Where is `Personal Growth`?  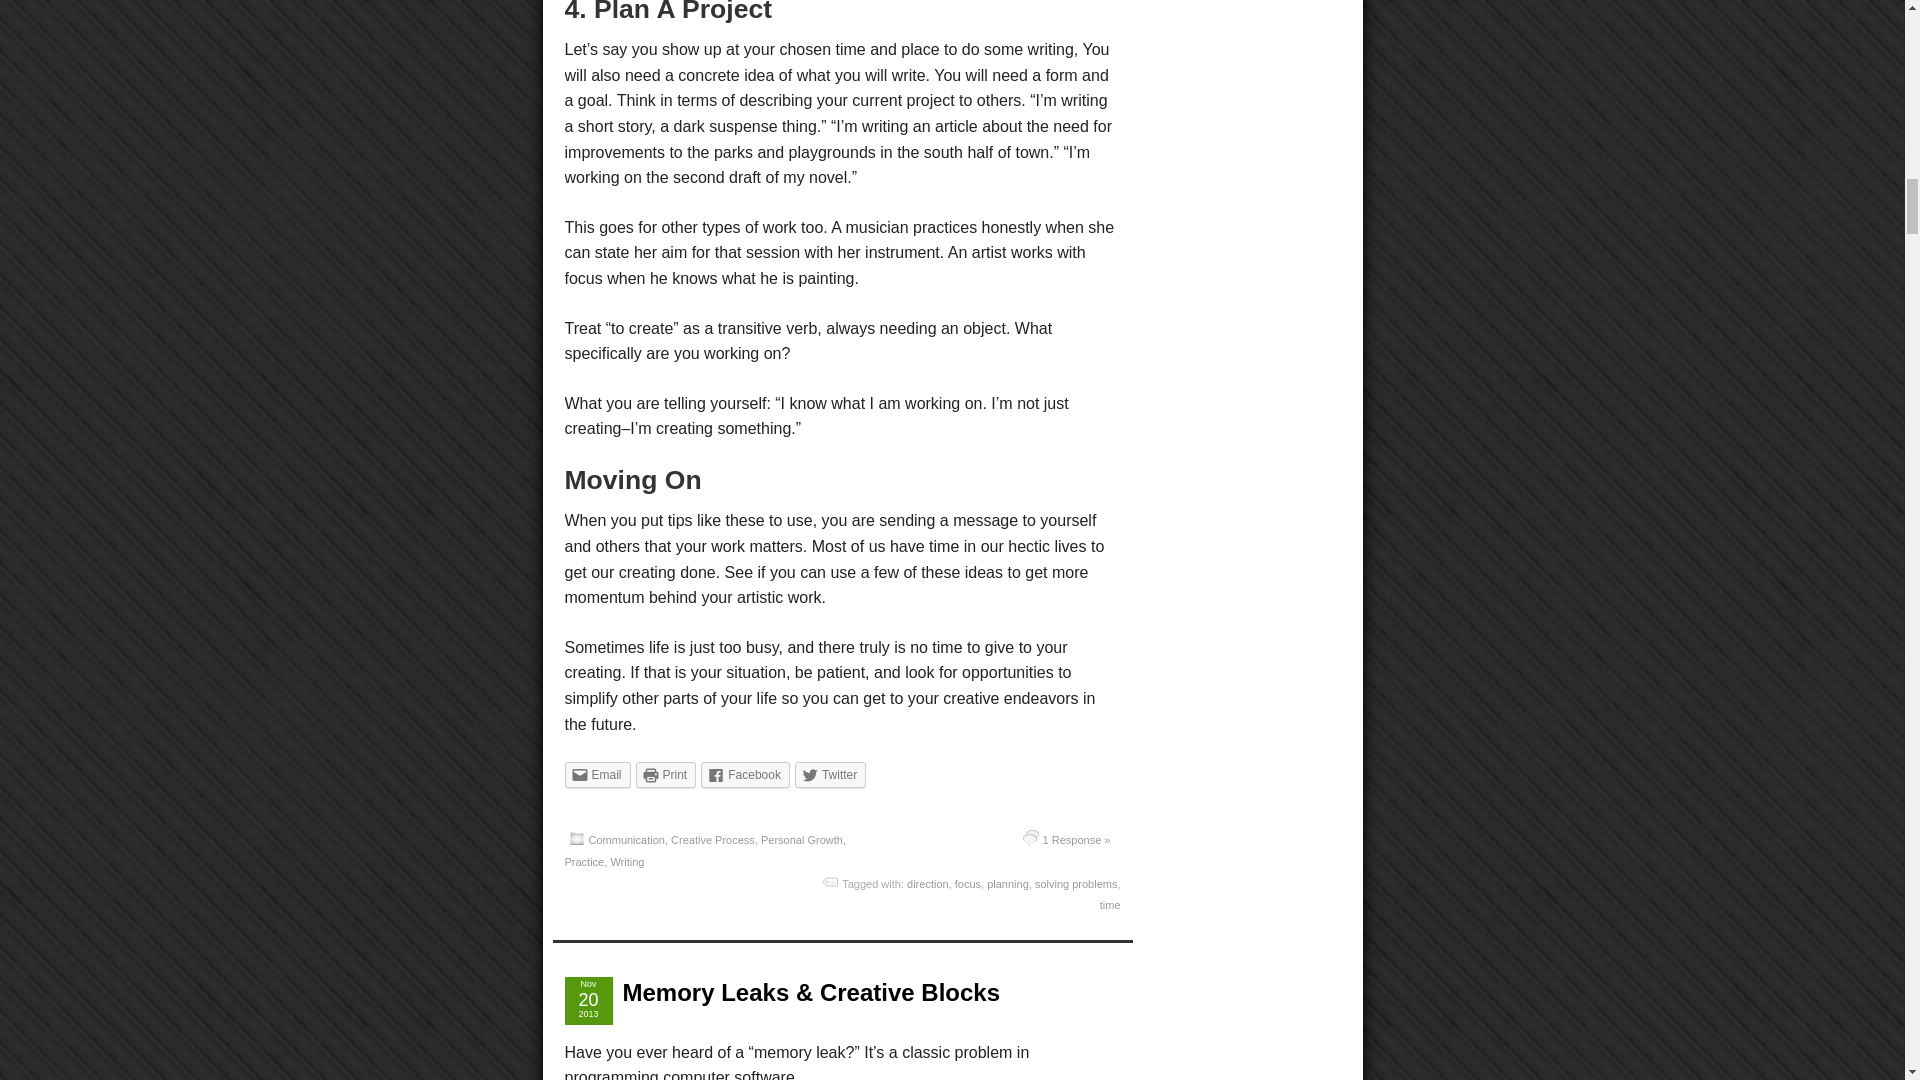 Personal Growth is located at coordinates (801, 839).